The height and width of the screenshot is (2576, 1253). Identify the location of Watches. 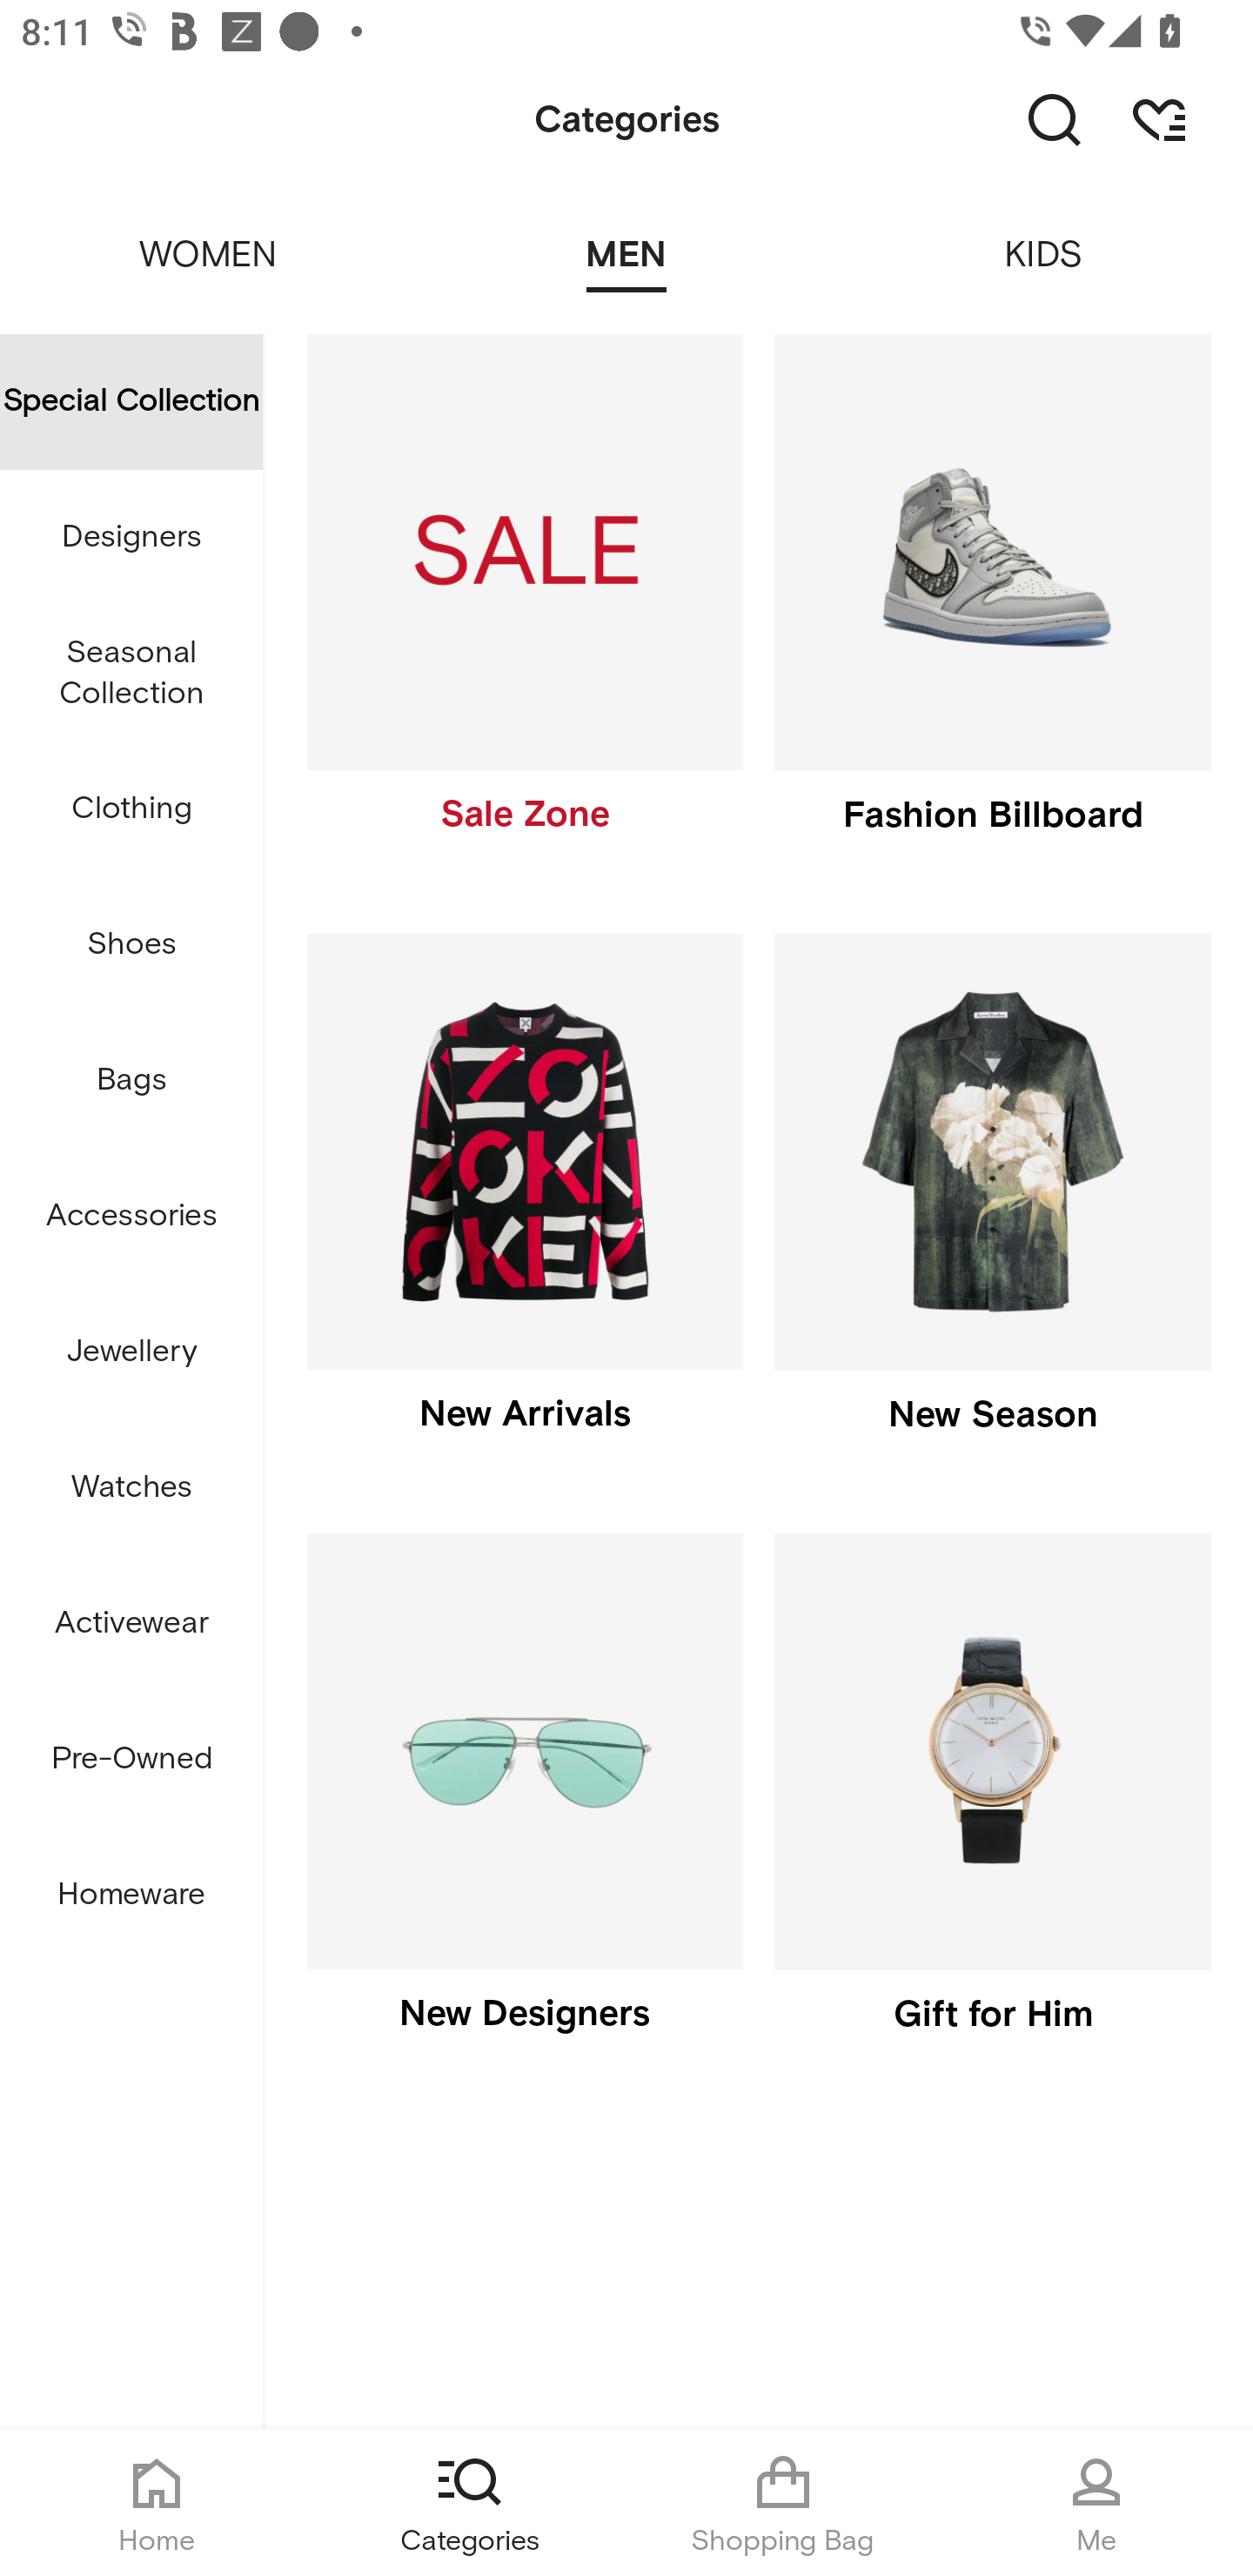
(131, 1486).